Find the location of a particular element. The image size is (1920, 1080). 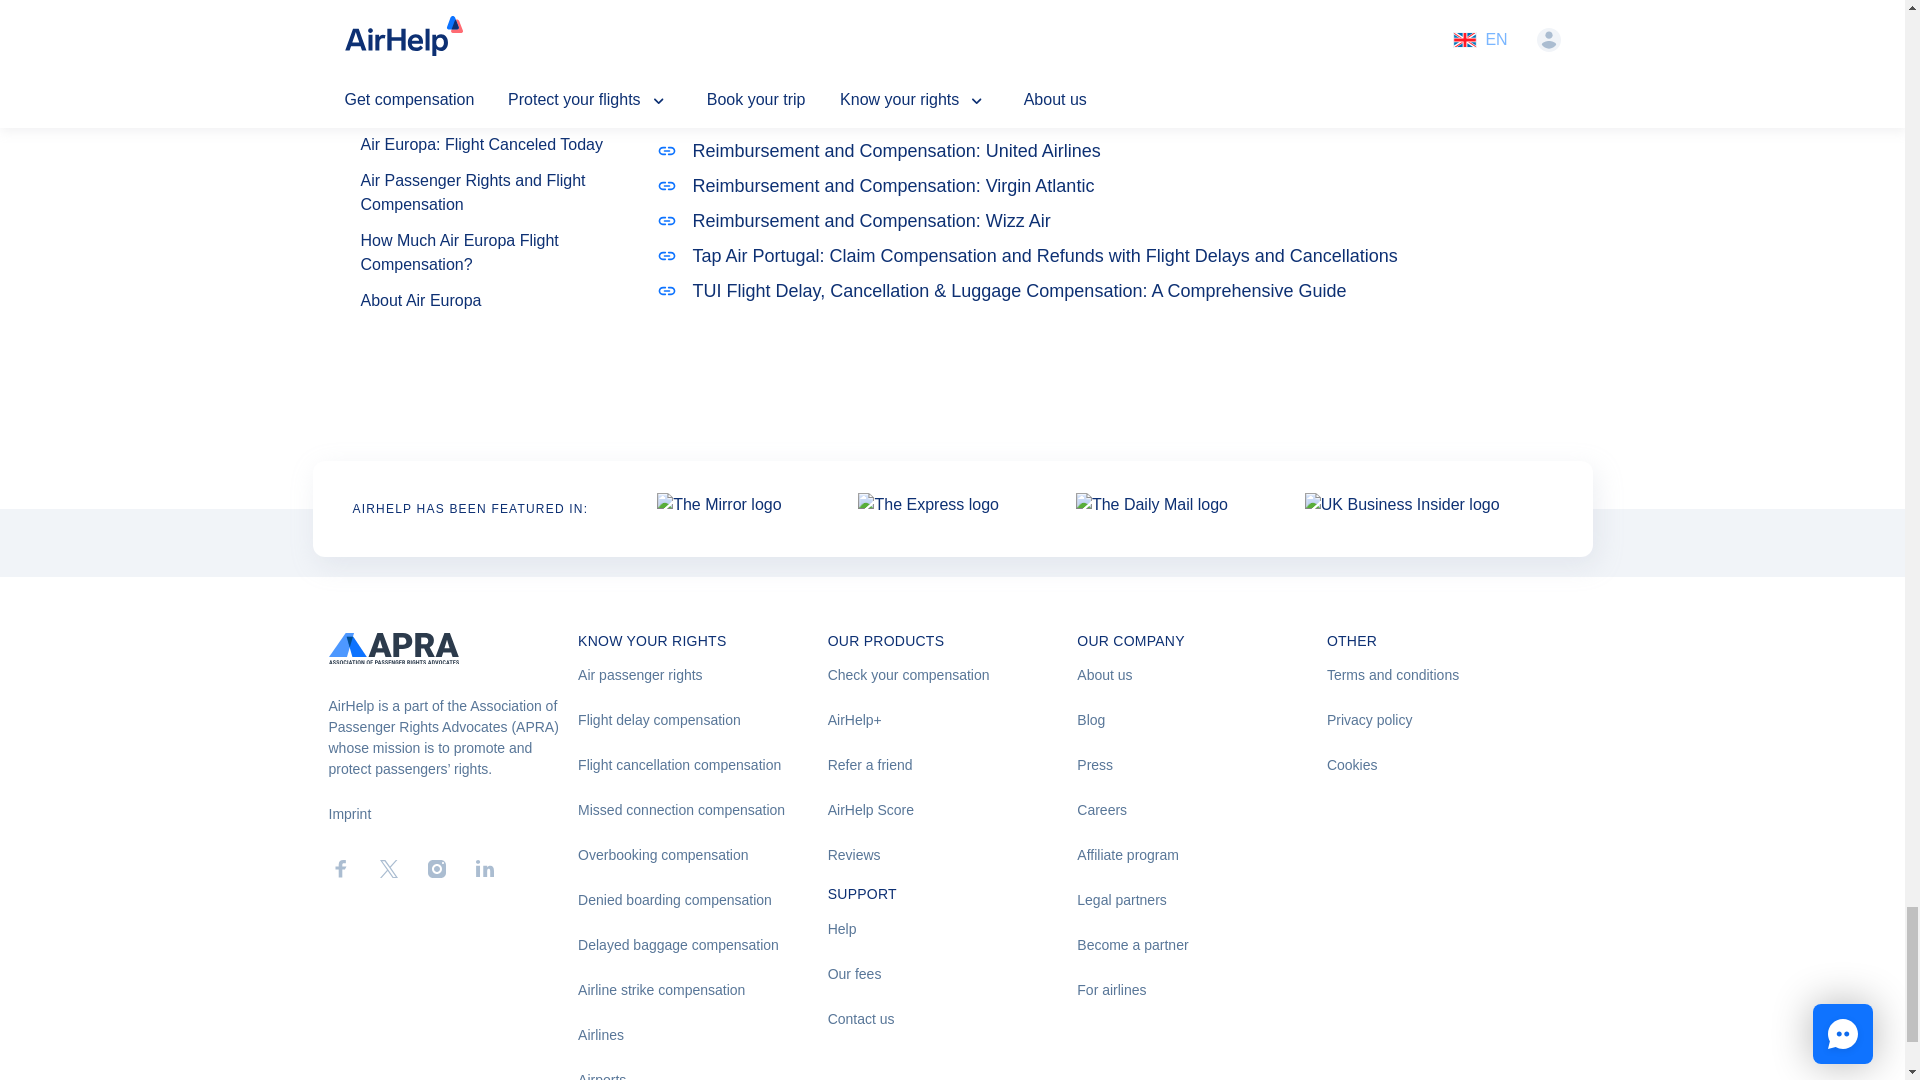

Overbooking compensation is located at coordinates (702, 855).